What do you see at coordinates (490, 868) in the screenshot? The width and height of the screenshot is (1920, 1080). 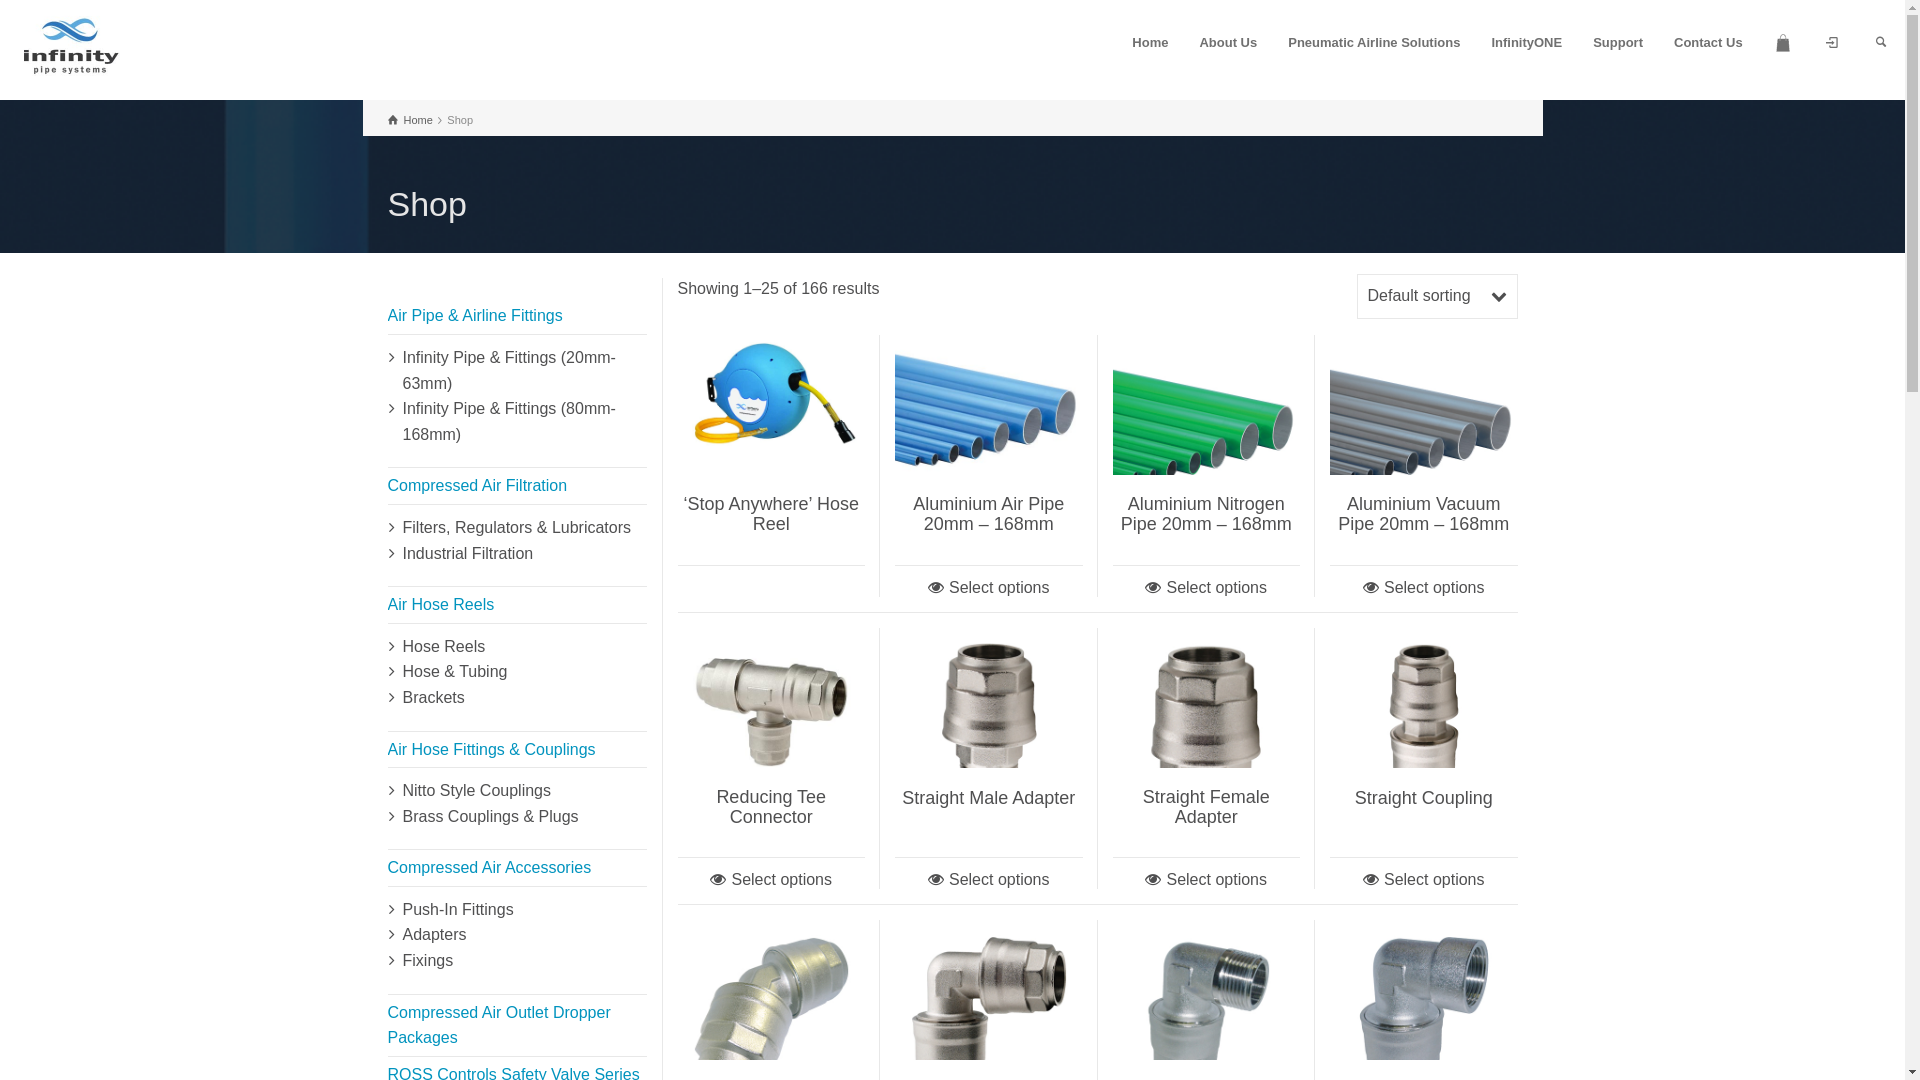 I see `Compressed Air Accessories` at bounding box center [490, 868].